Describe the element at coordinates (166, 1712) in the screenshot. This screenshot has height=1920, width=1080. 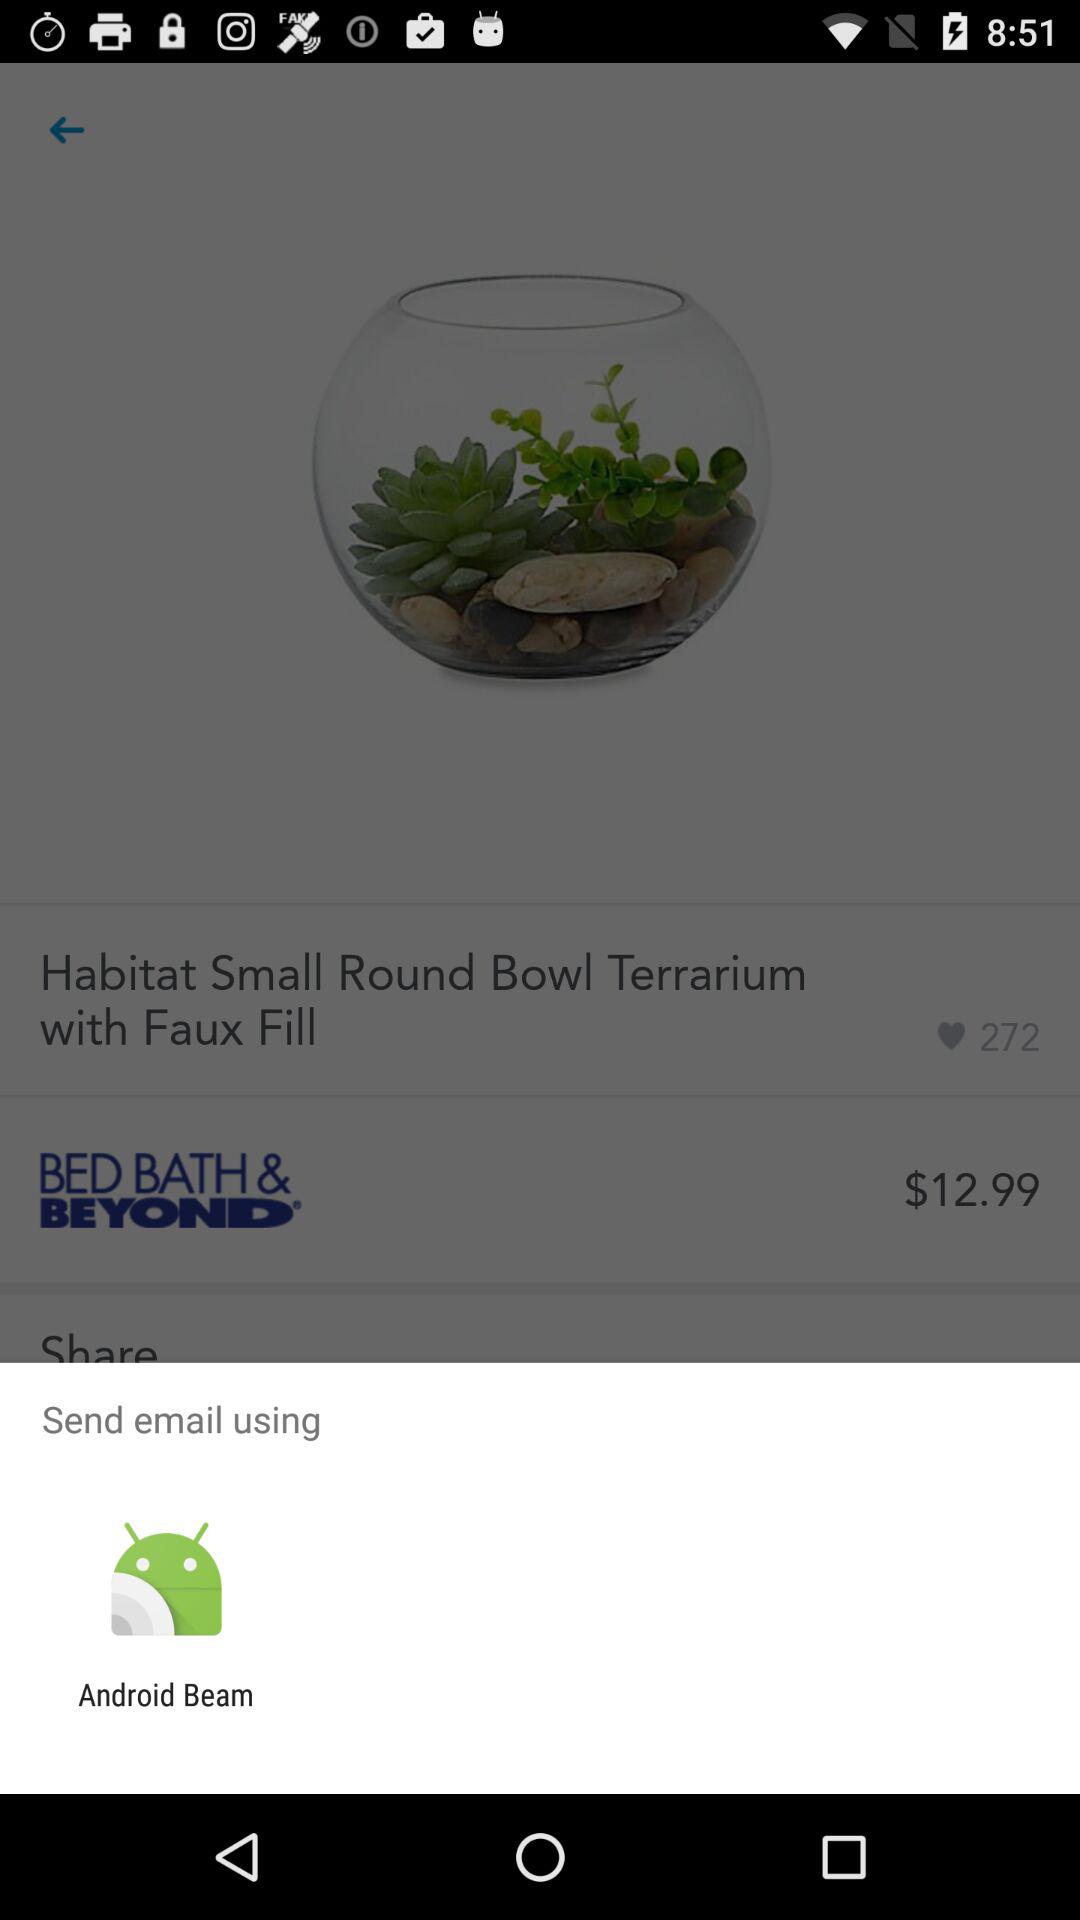
I see `select android beam` at that location.